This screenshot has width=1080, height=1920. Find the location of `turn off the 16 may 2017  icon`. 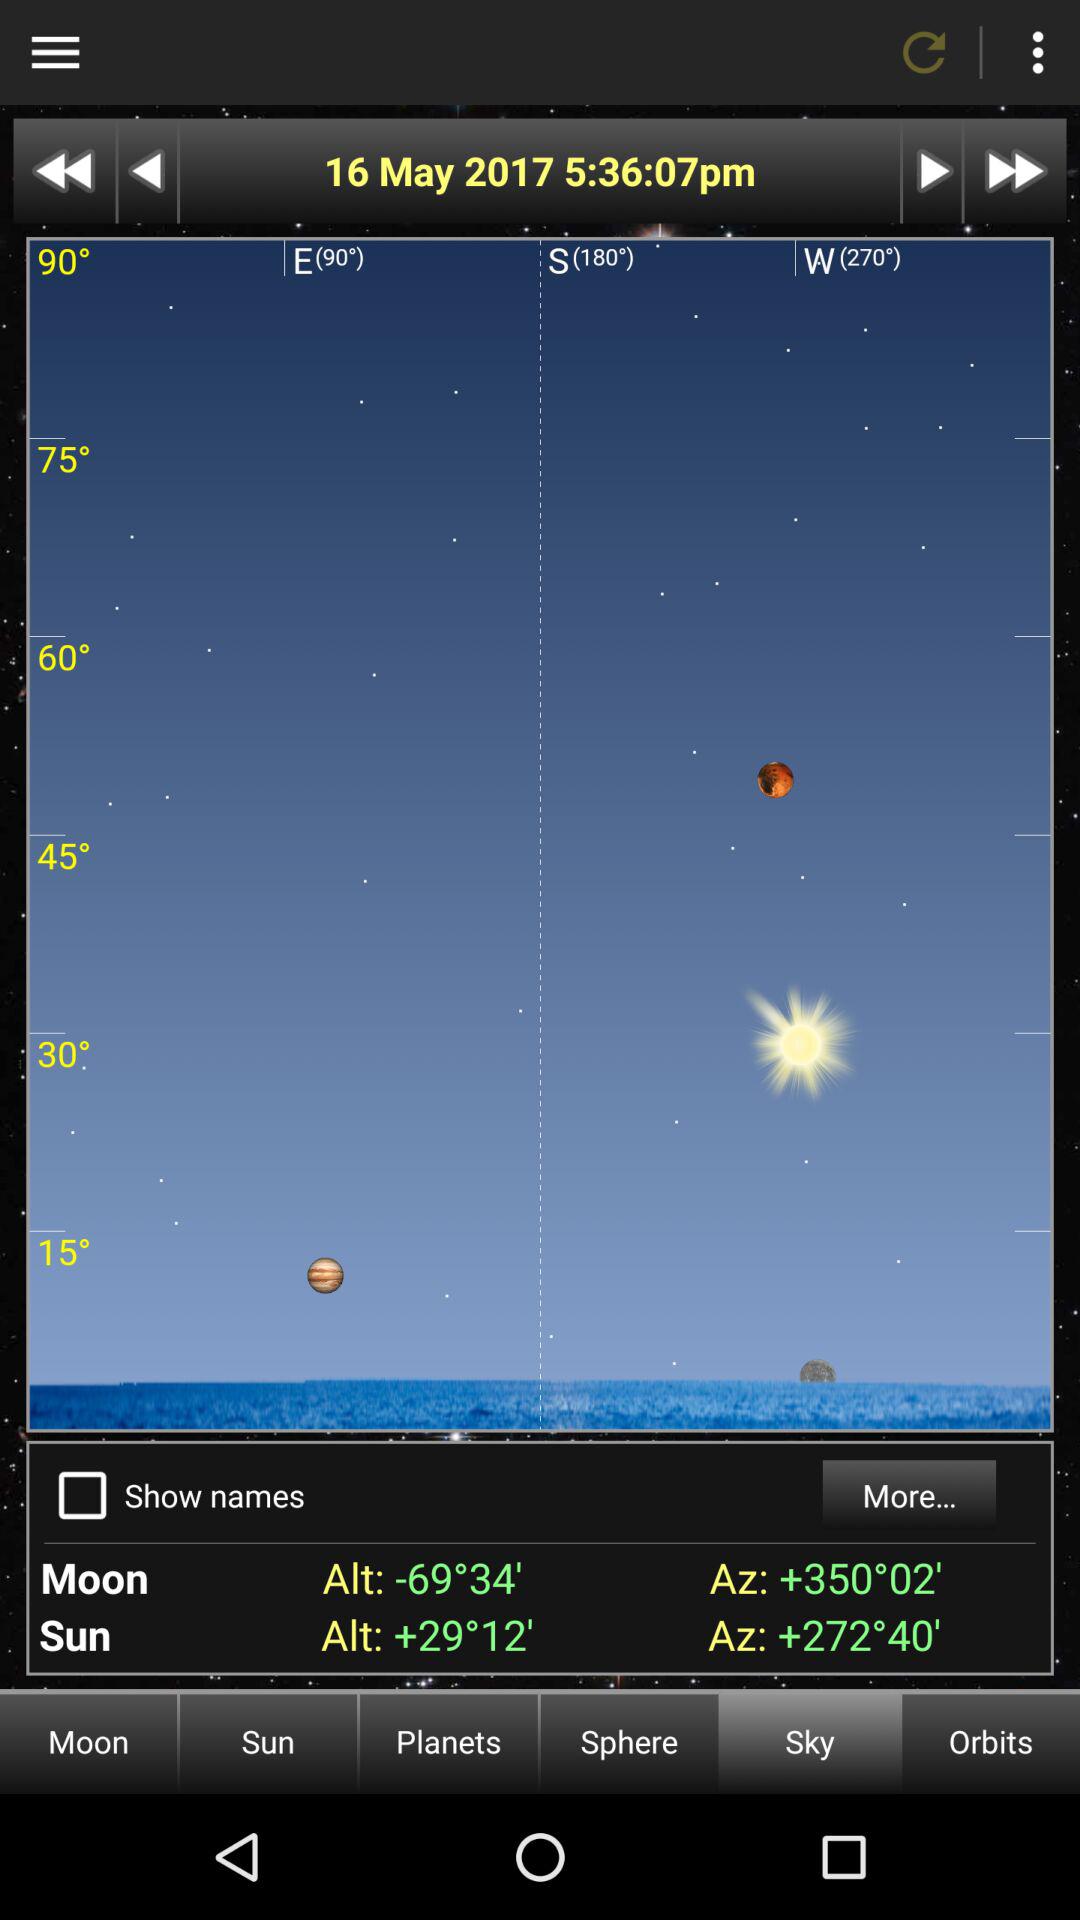

turn off the 16 may 2017  icon is located at coordinates (444, 170).